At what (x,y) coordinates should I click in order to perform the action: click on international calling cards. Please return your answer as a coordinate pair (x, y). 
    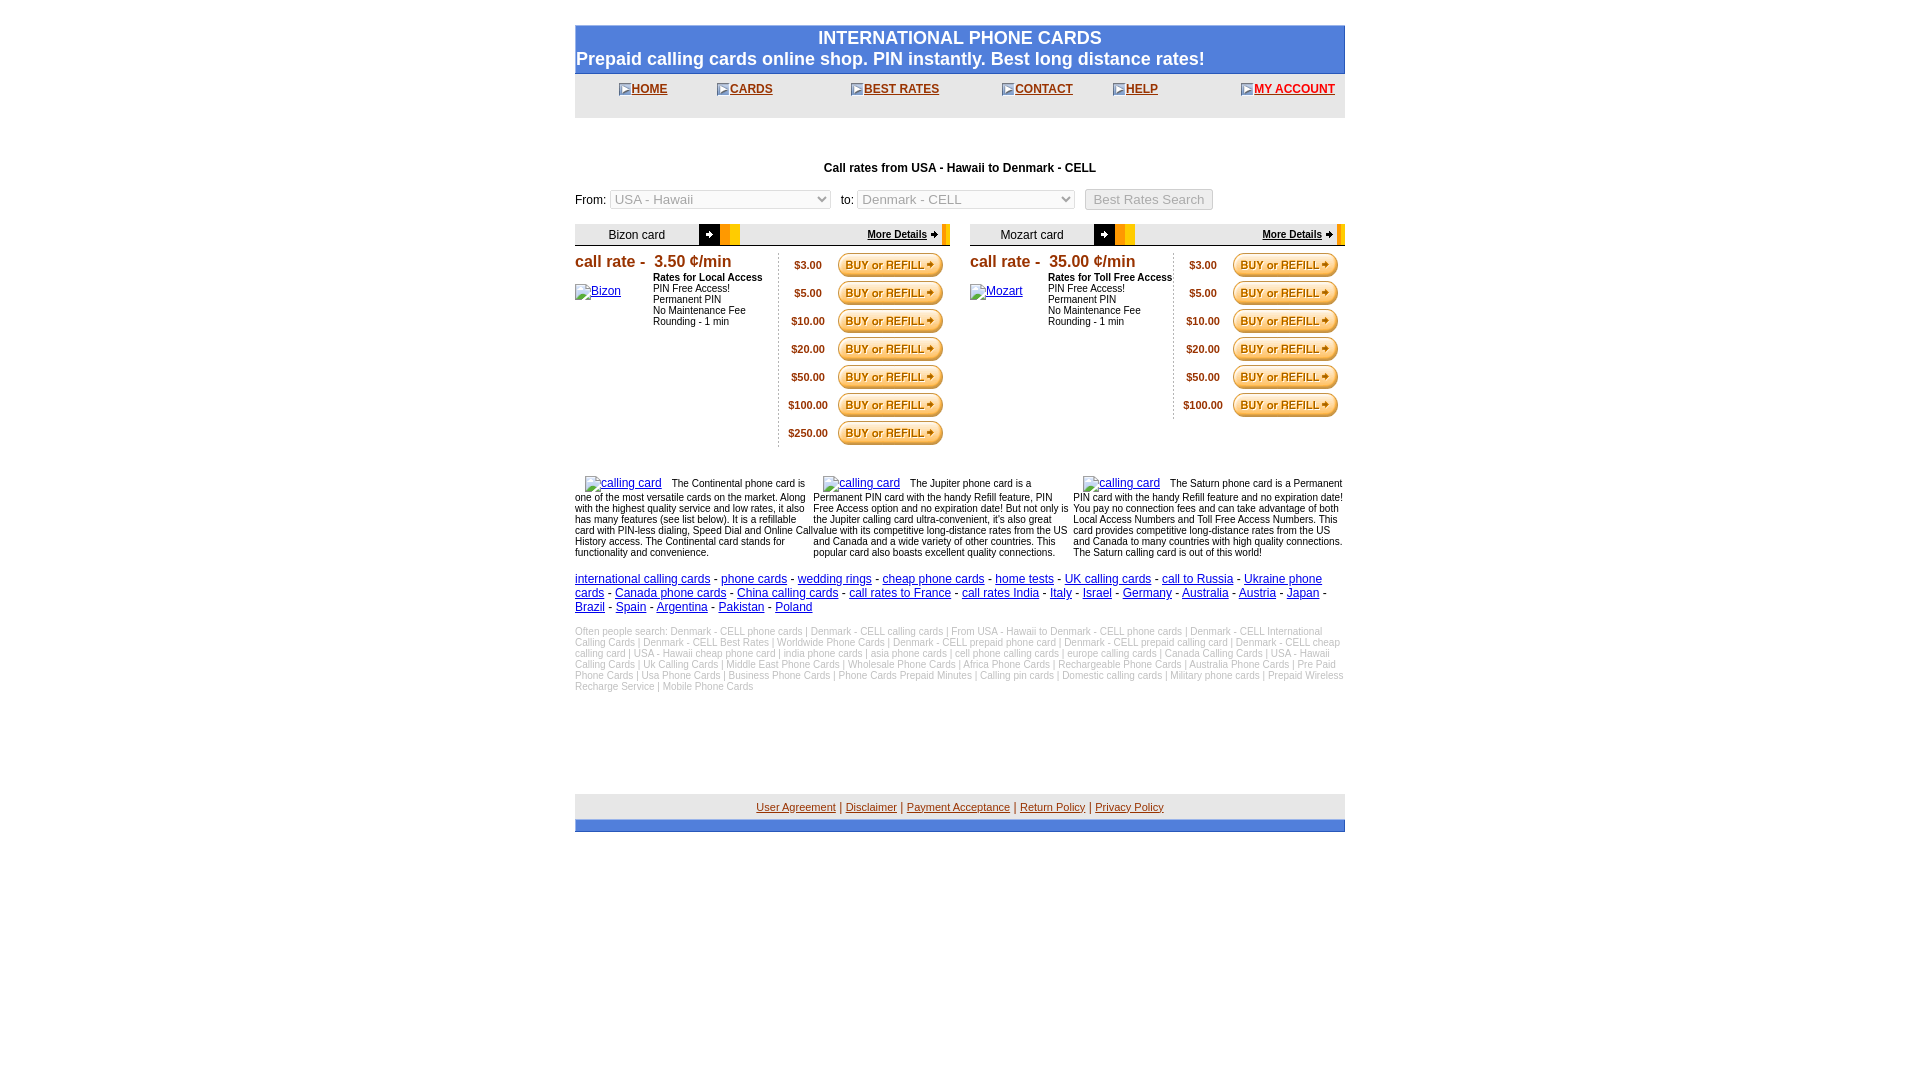
    Looking at the image, I should click on (642, 579).